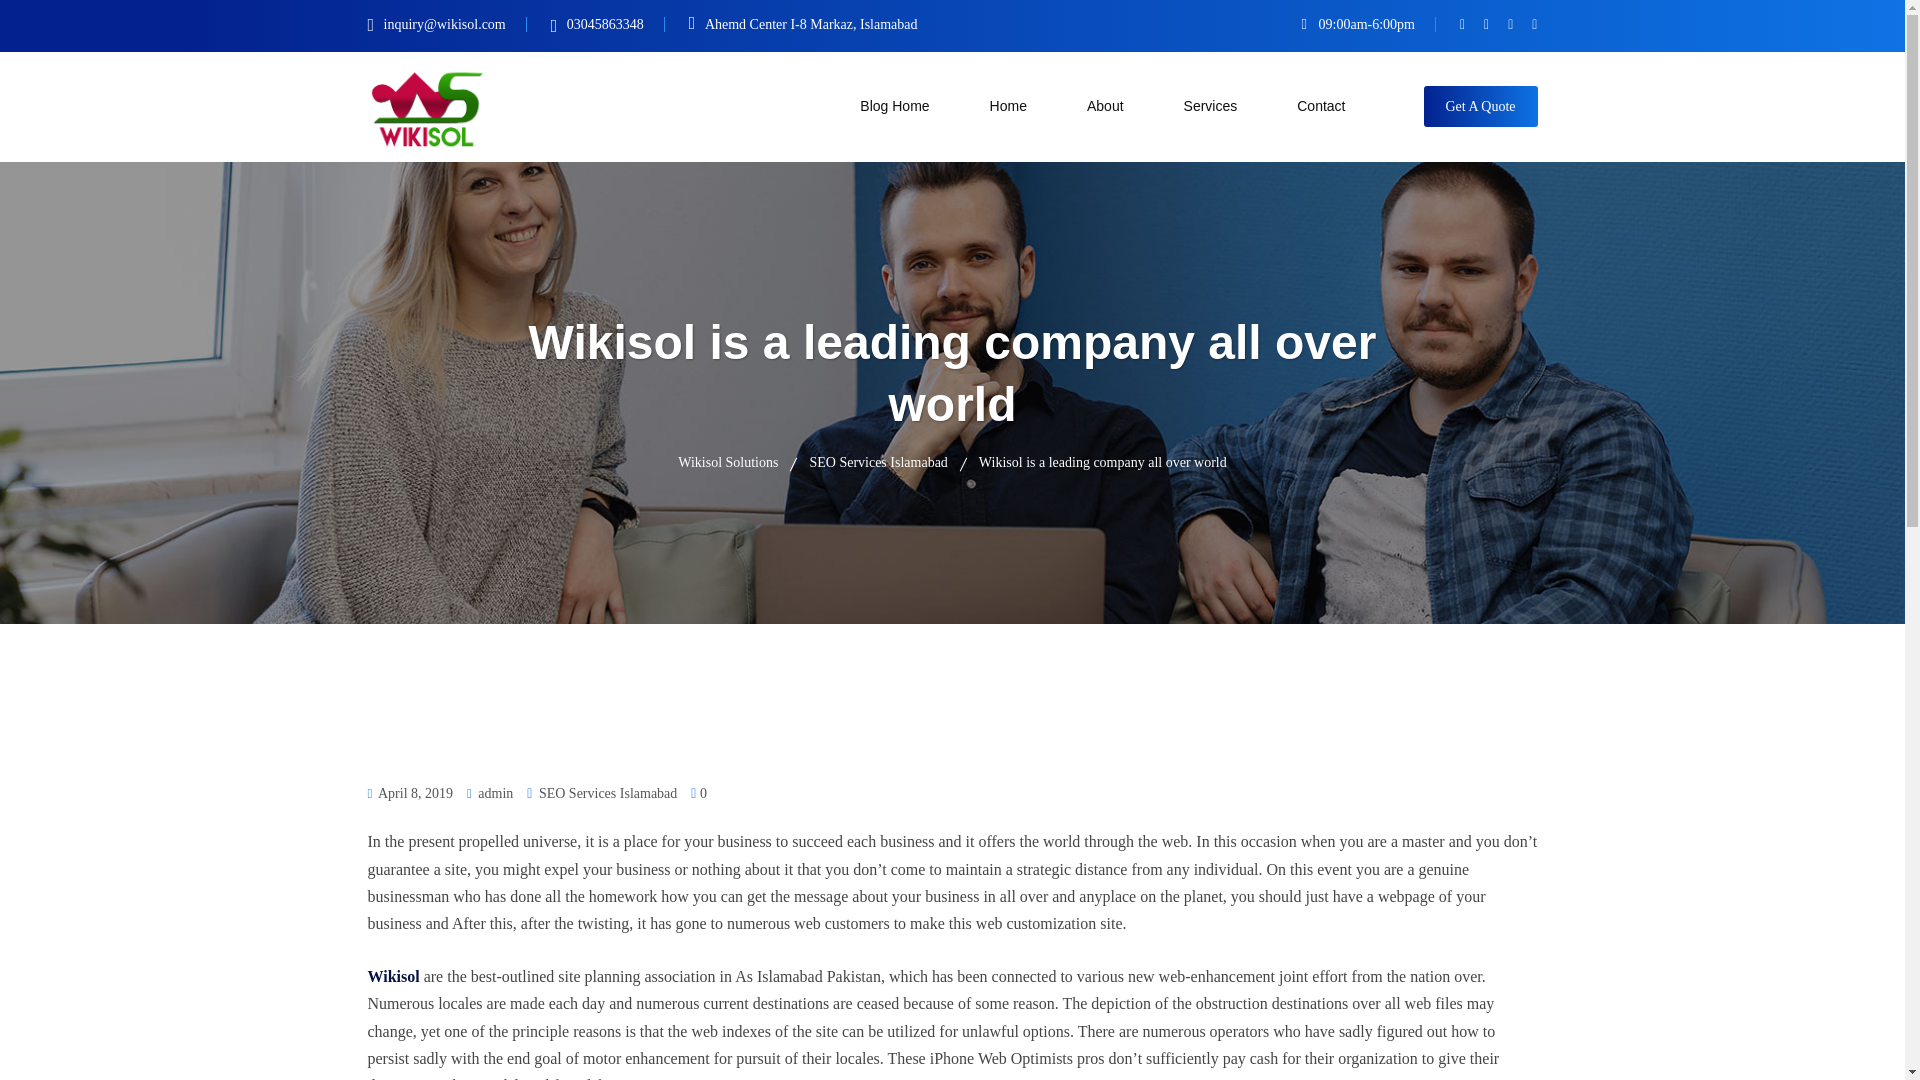 Image resolution: width=1920 pixels, height=1080 pixels. What do you see at coordinates (394, 976) in the screenshot?
I see `Wikisol` at bounding box center [394, 976].